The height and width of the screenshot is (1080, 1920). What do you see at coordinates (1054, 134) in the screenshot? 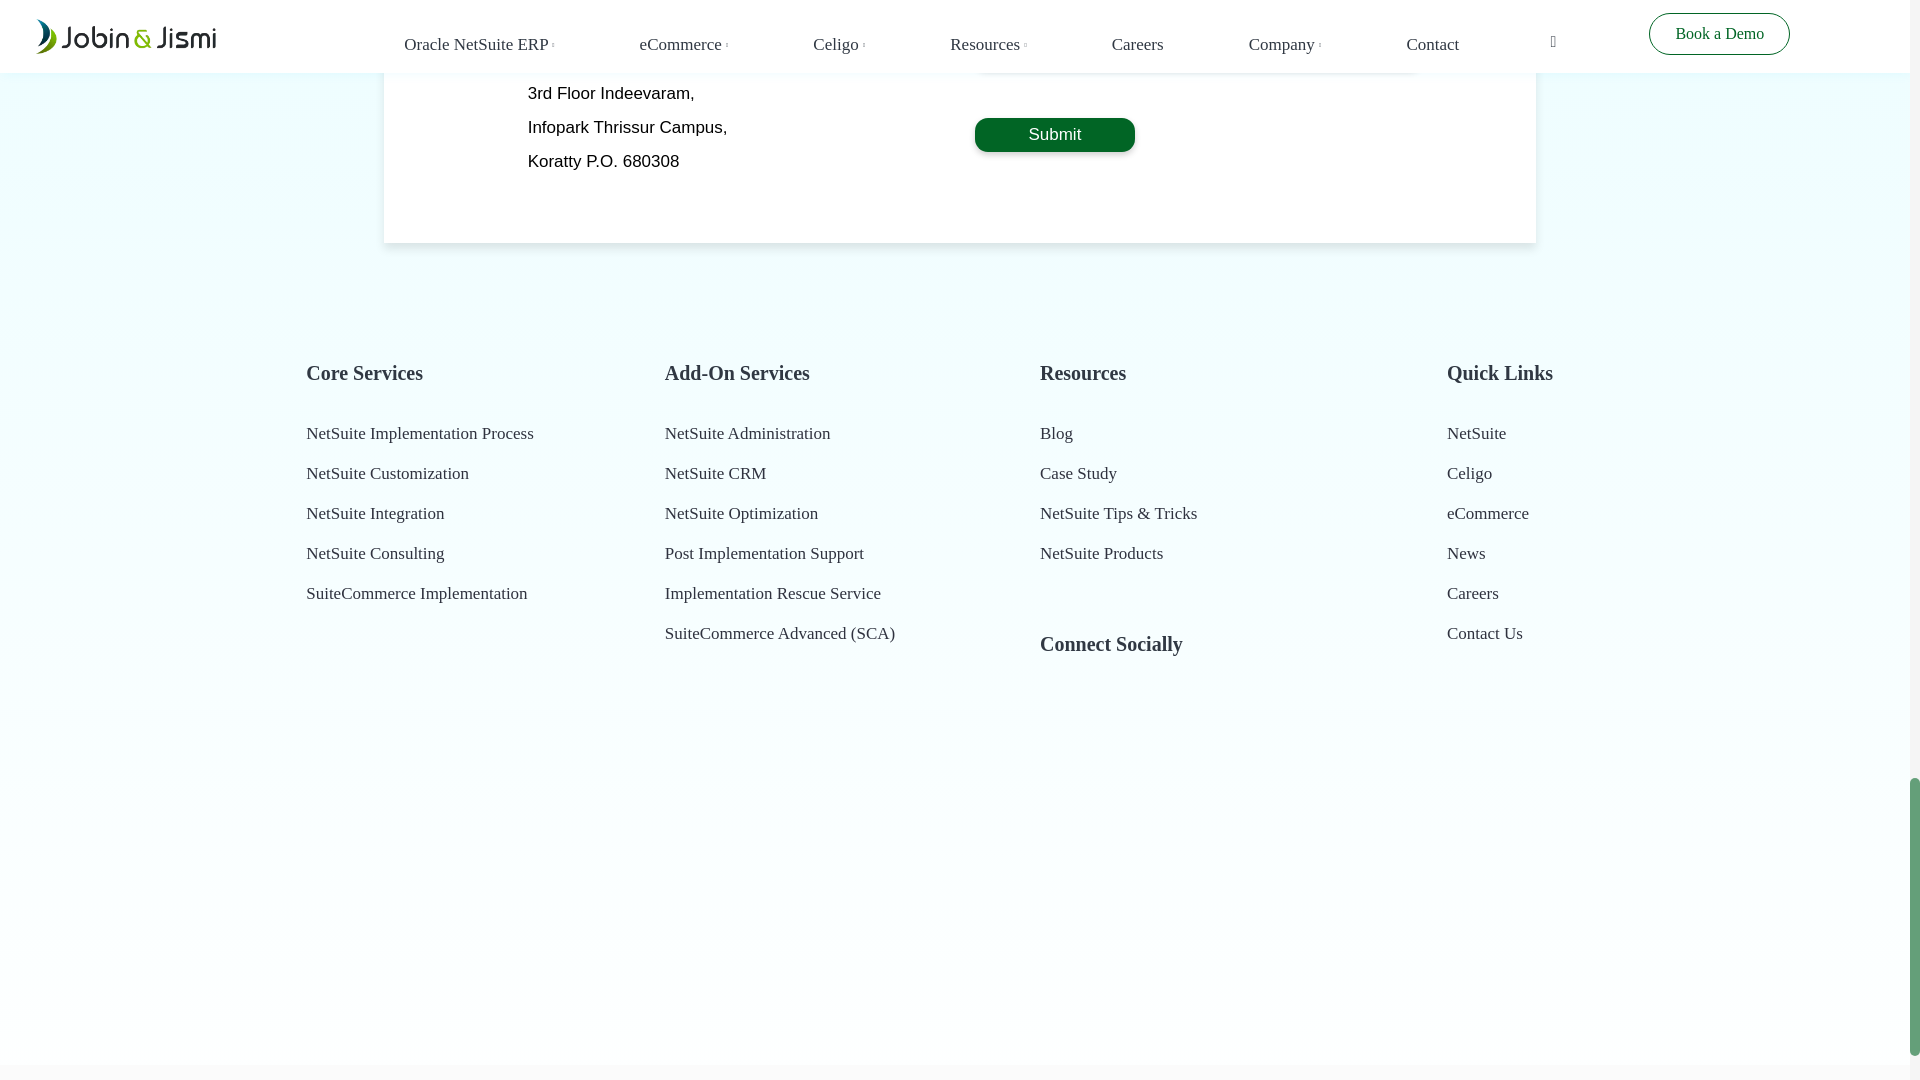
I see `Submit` at bounding box center [1054, 134].